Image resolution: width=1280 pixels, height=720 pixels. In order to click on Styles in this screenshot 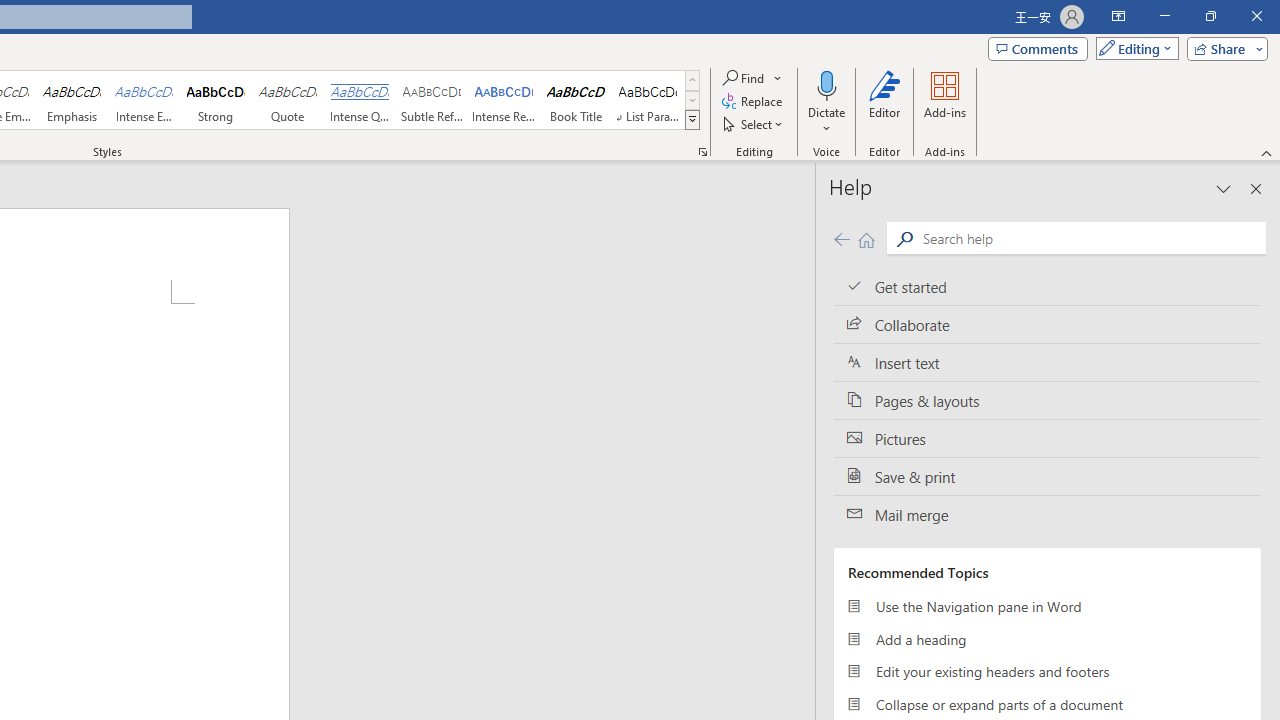, I will do `click(692, 120)`.